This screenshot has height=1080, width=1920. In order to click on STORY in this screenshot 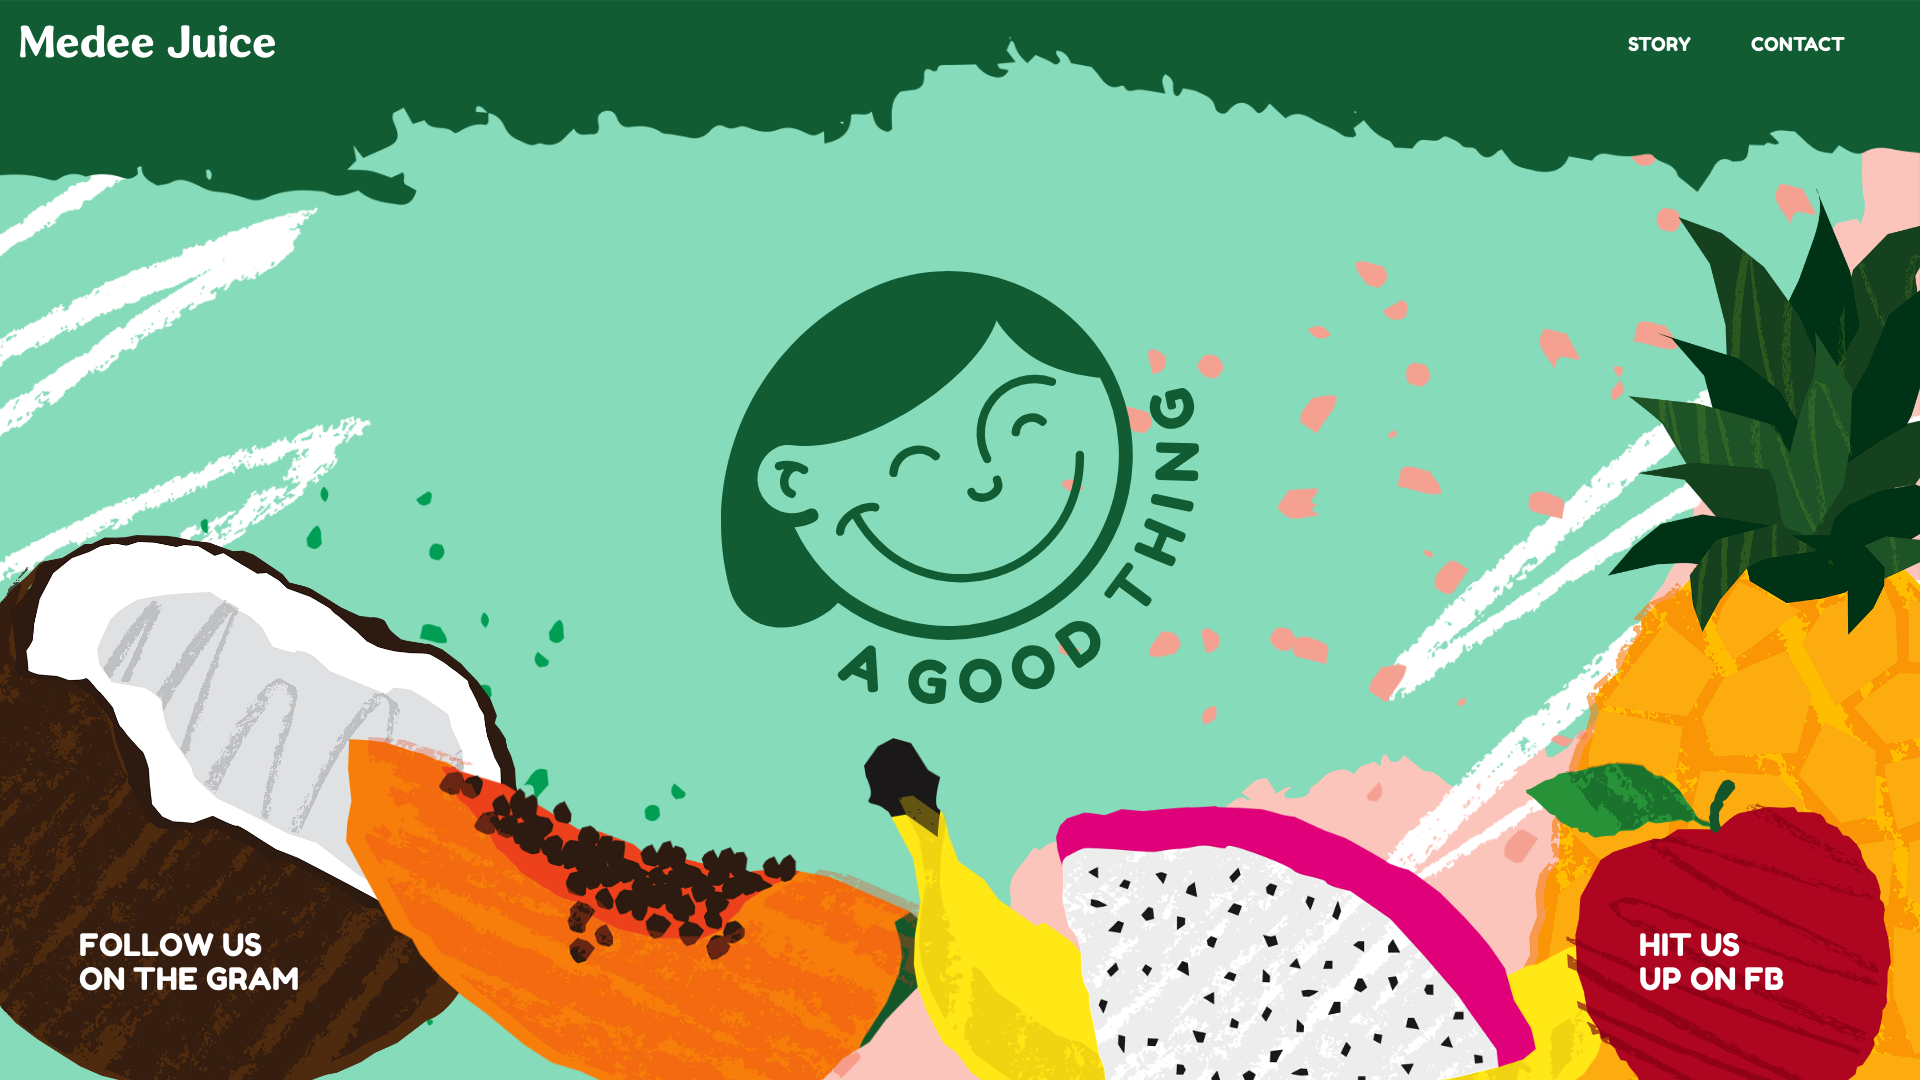, I will do `click(1660, 44)`.